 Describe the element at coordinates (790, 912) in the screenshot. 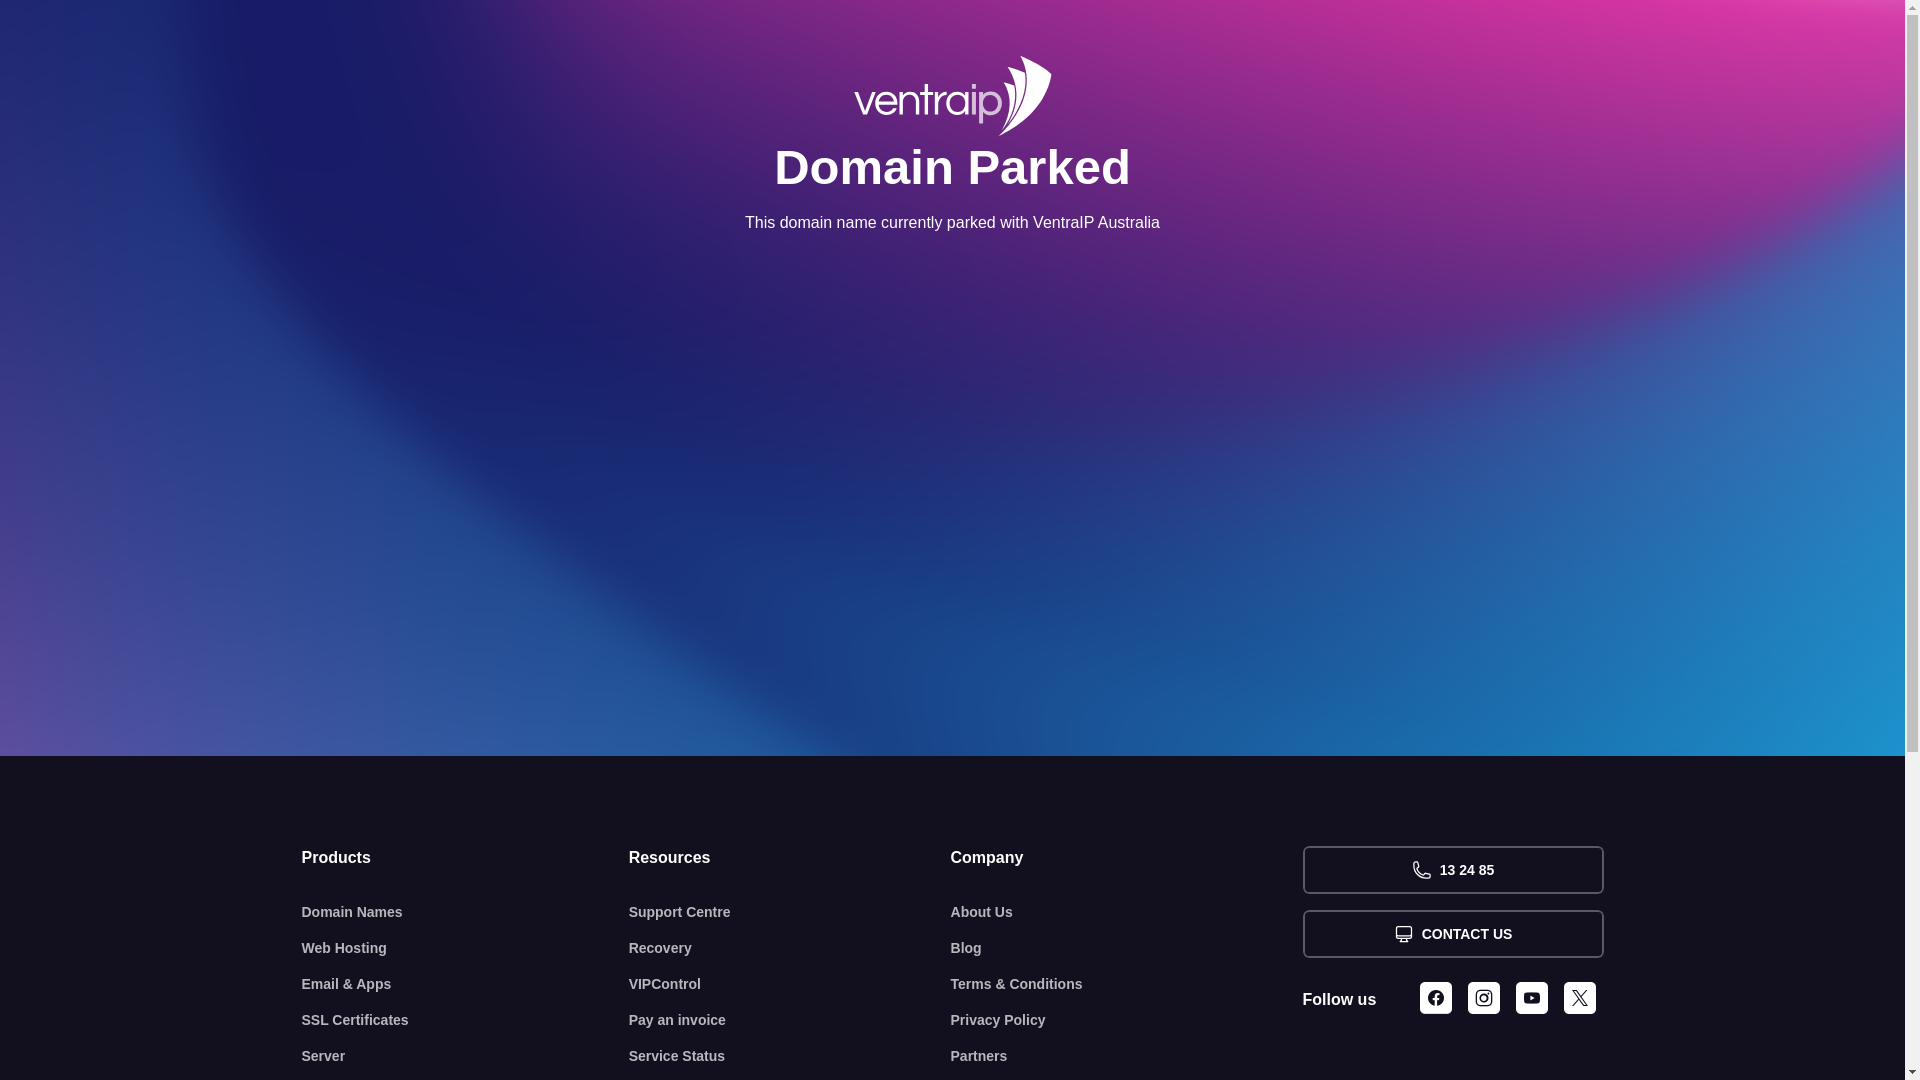

I see `Support Centre` at that location.